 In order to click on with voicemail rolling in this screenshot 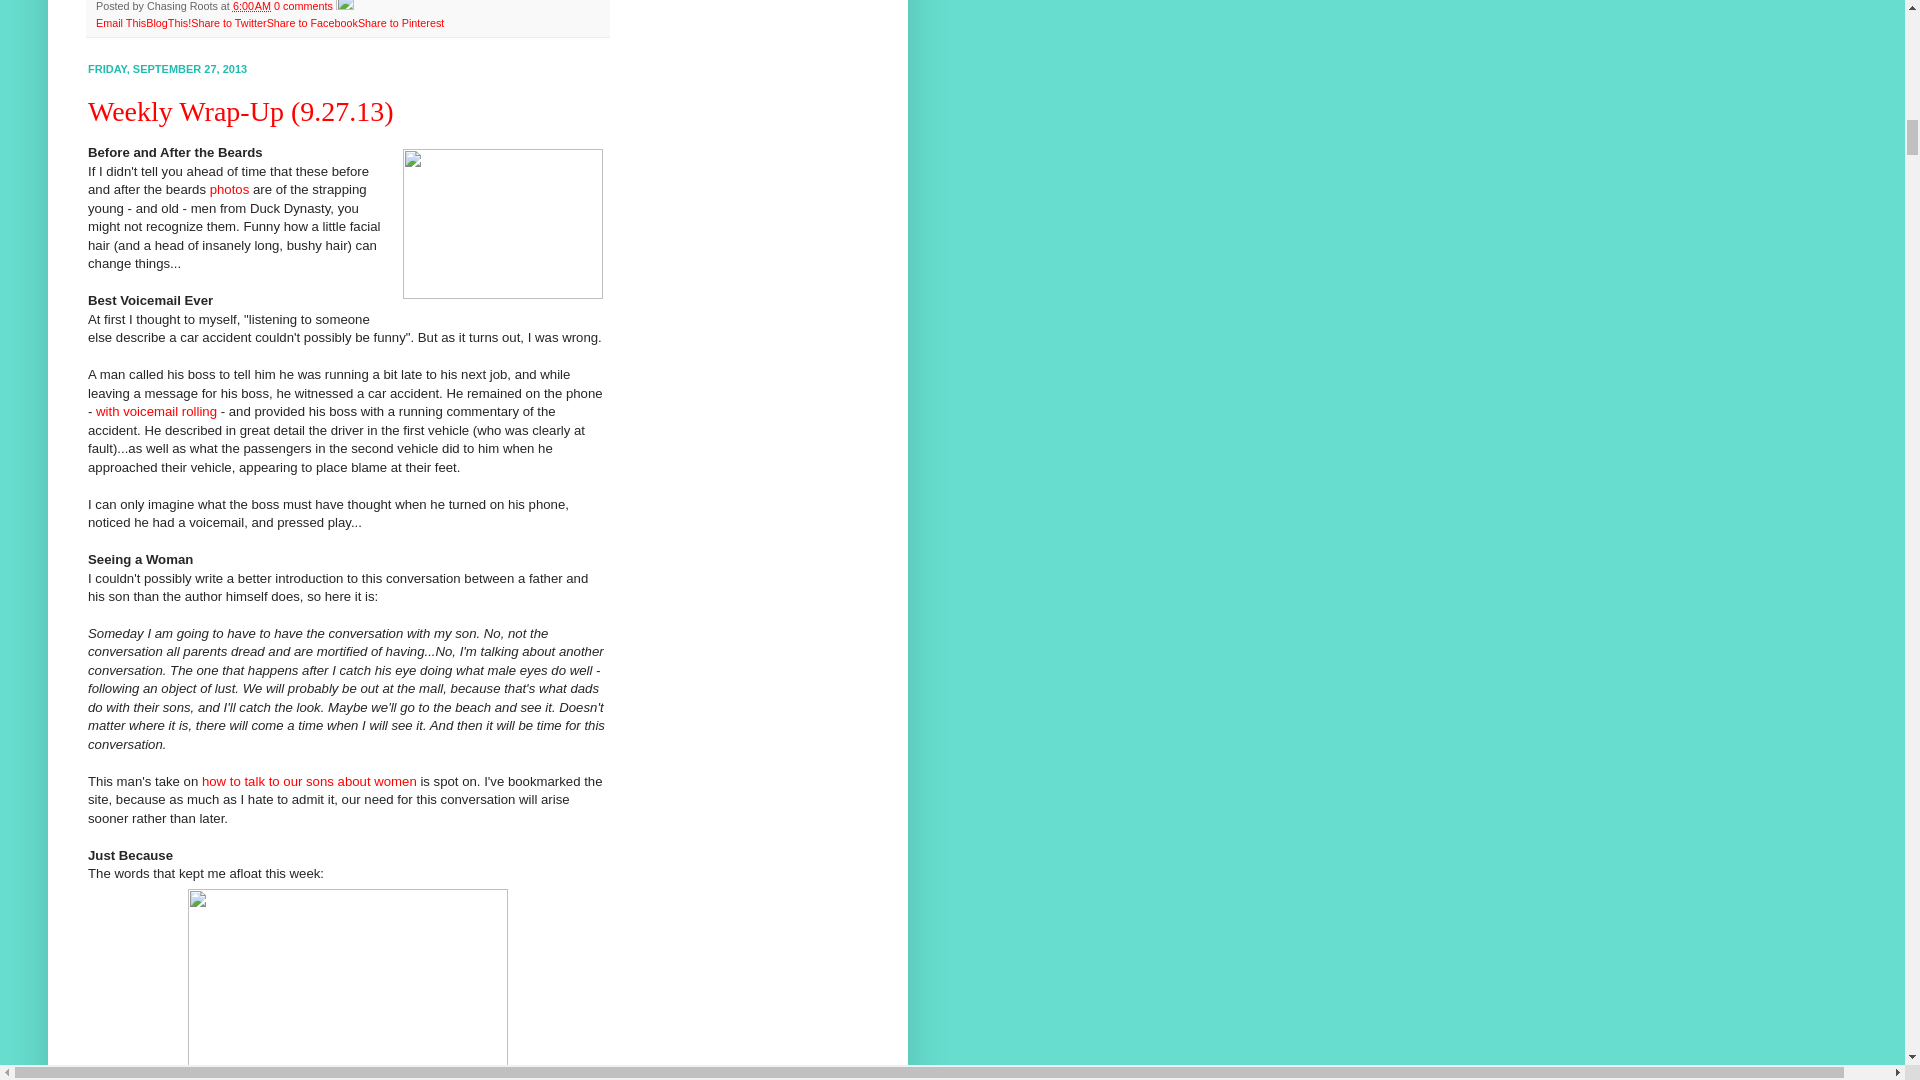, I will do `click(156, 411)`.